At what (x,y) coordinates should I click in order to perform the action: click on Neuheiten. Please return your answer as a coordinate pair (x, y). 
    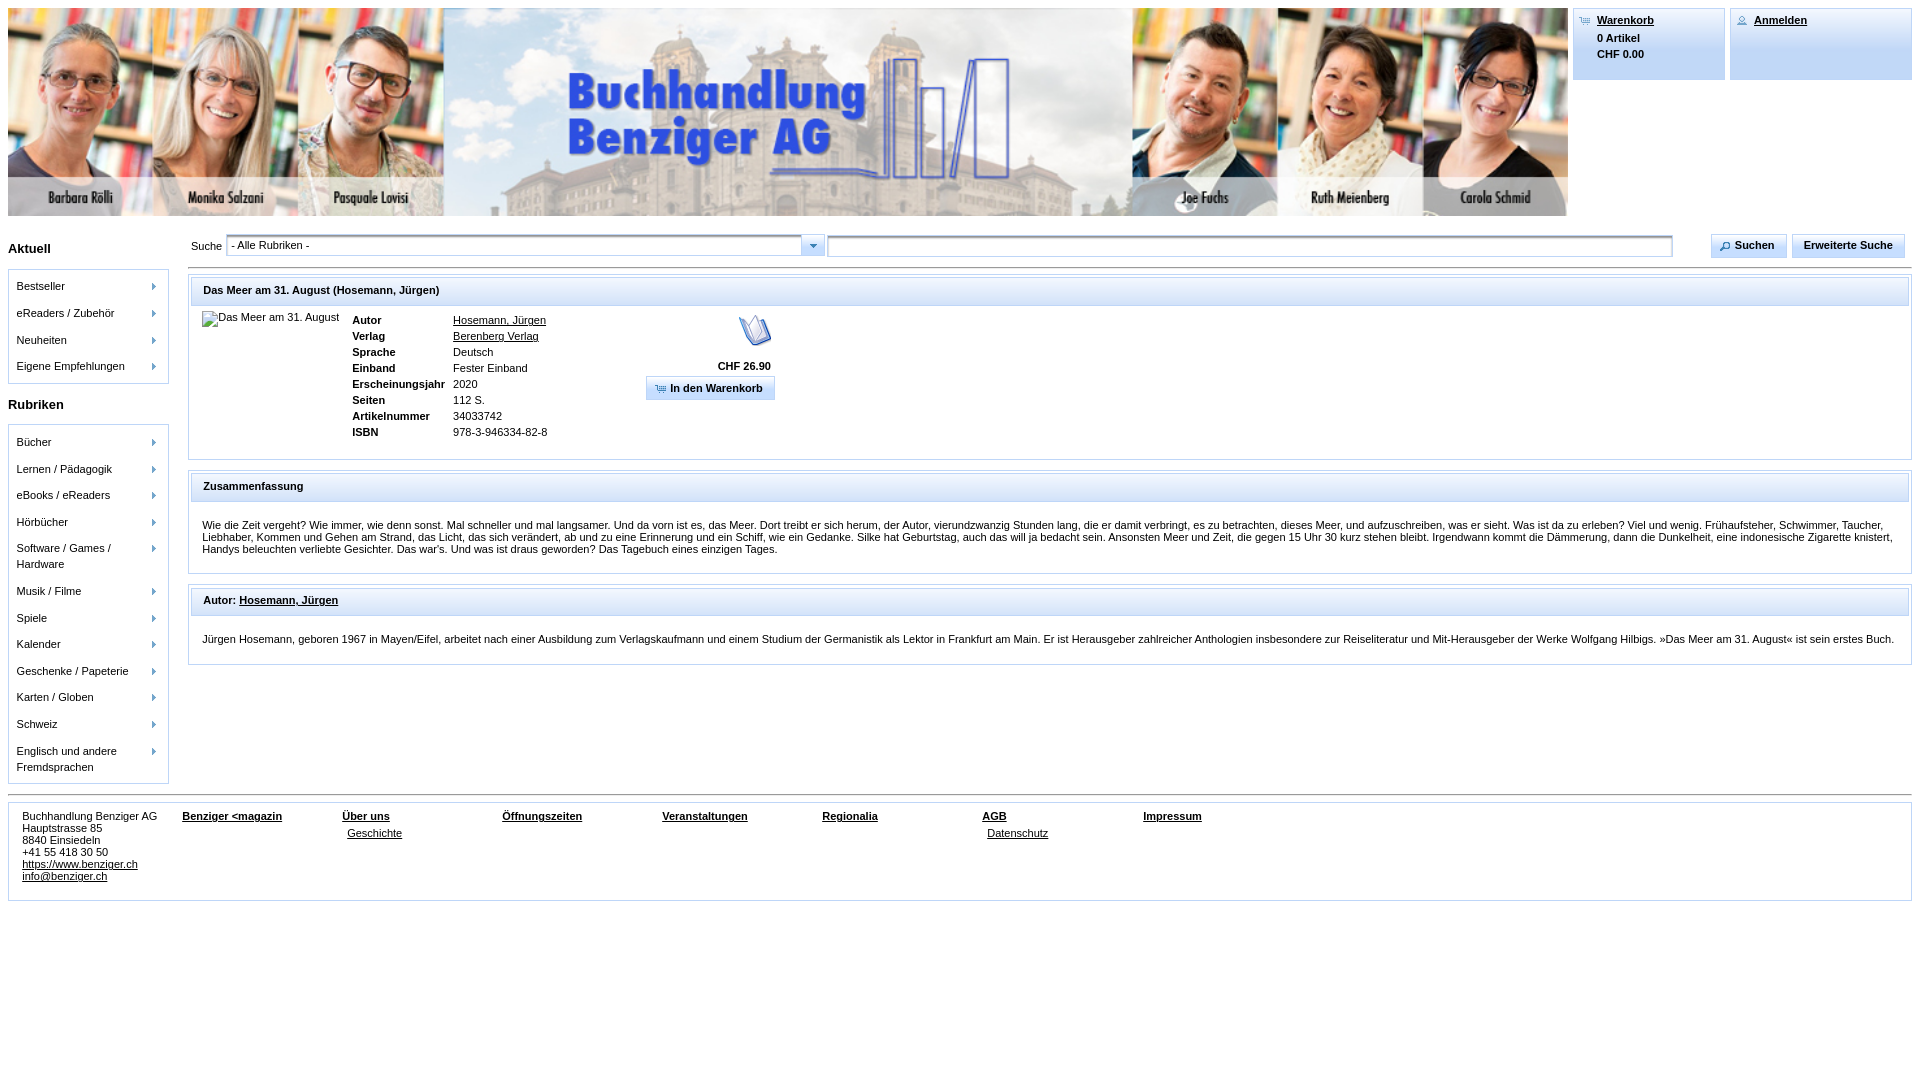
    Looking at the image, I should click on (88, 340).